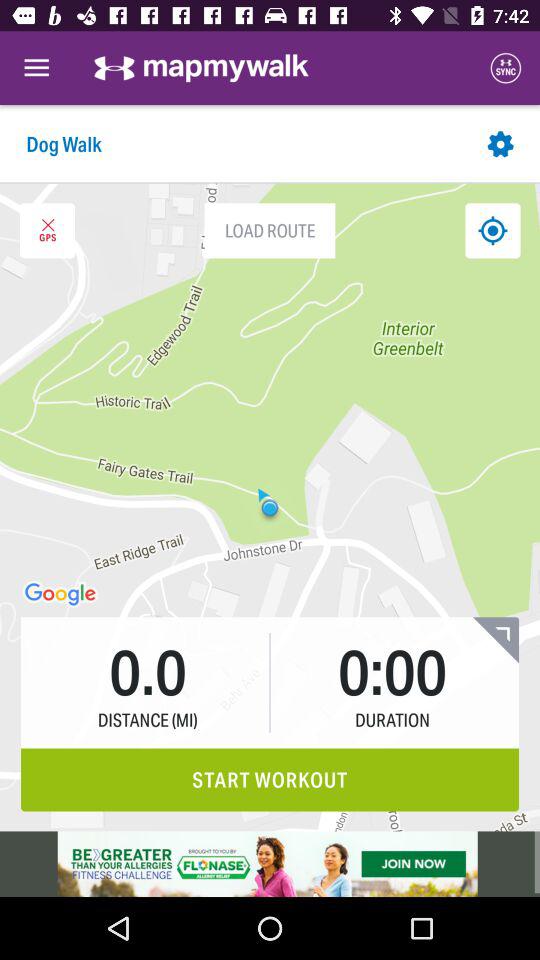 This screenshot has height=960, width=540. I want to click on close gps, so click(47, 230).